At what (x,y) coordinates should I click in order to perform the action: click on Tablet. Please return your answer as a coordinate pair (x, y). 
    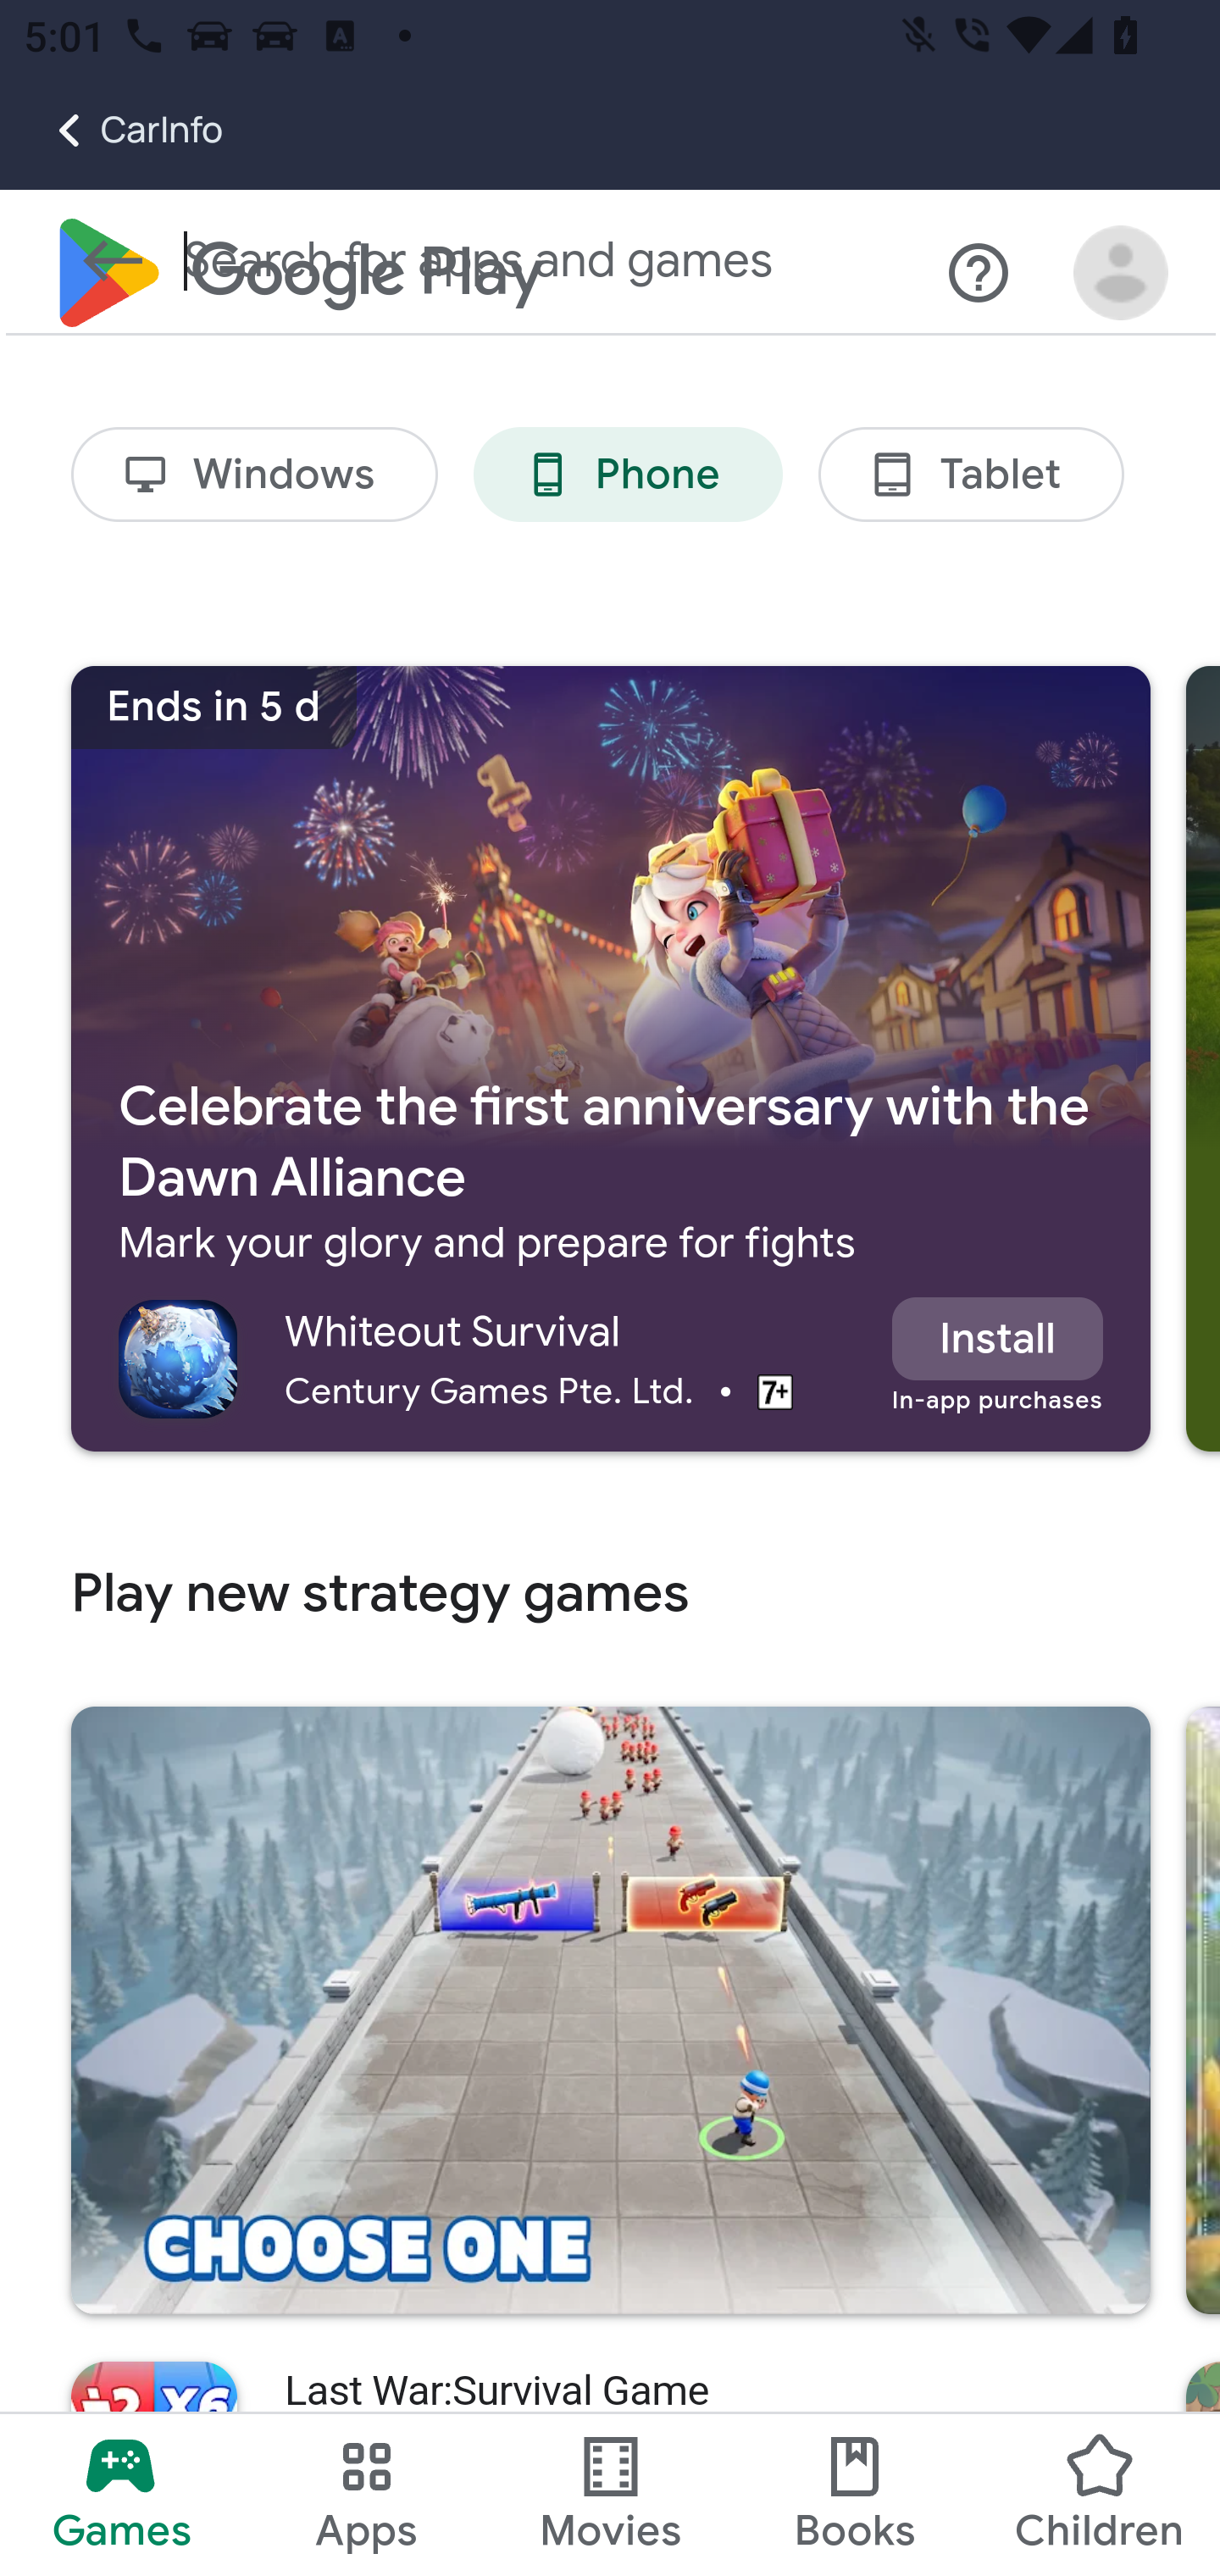
    Looking at the image, I should click on (971, 476).